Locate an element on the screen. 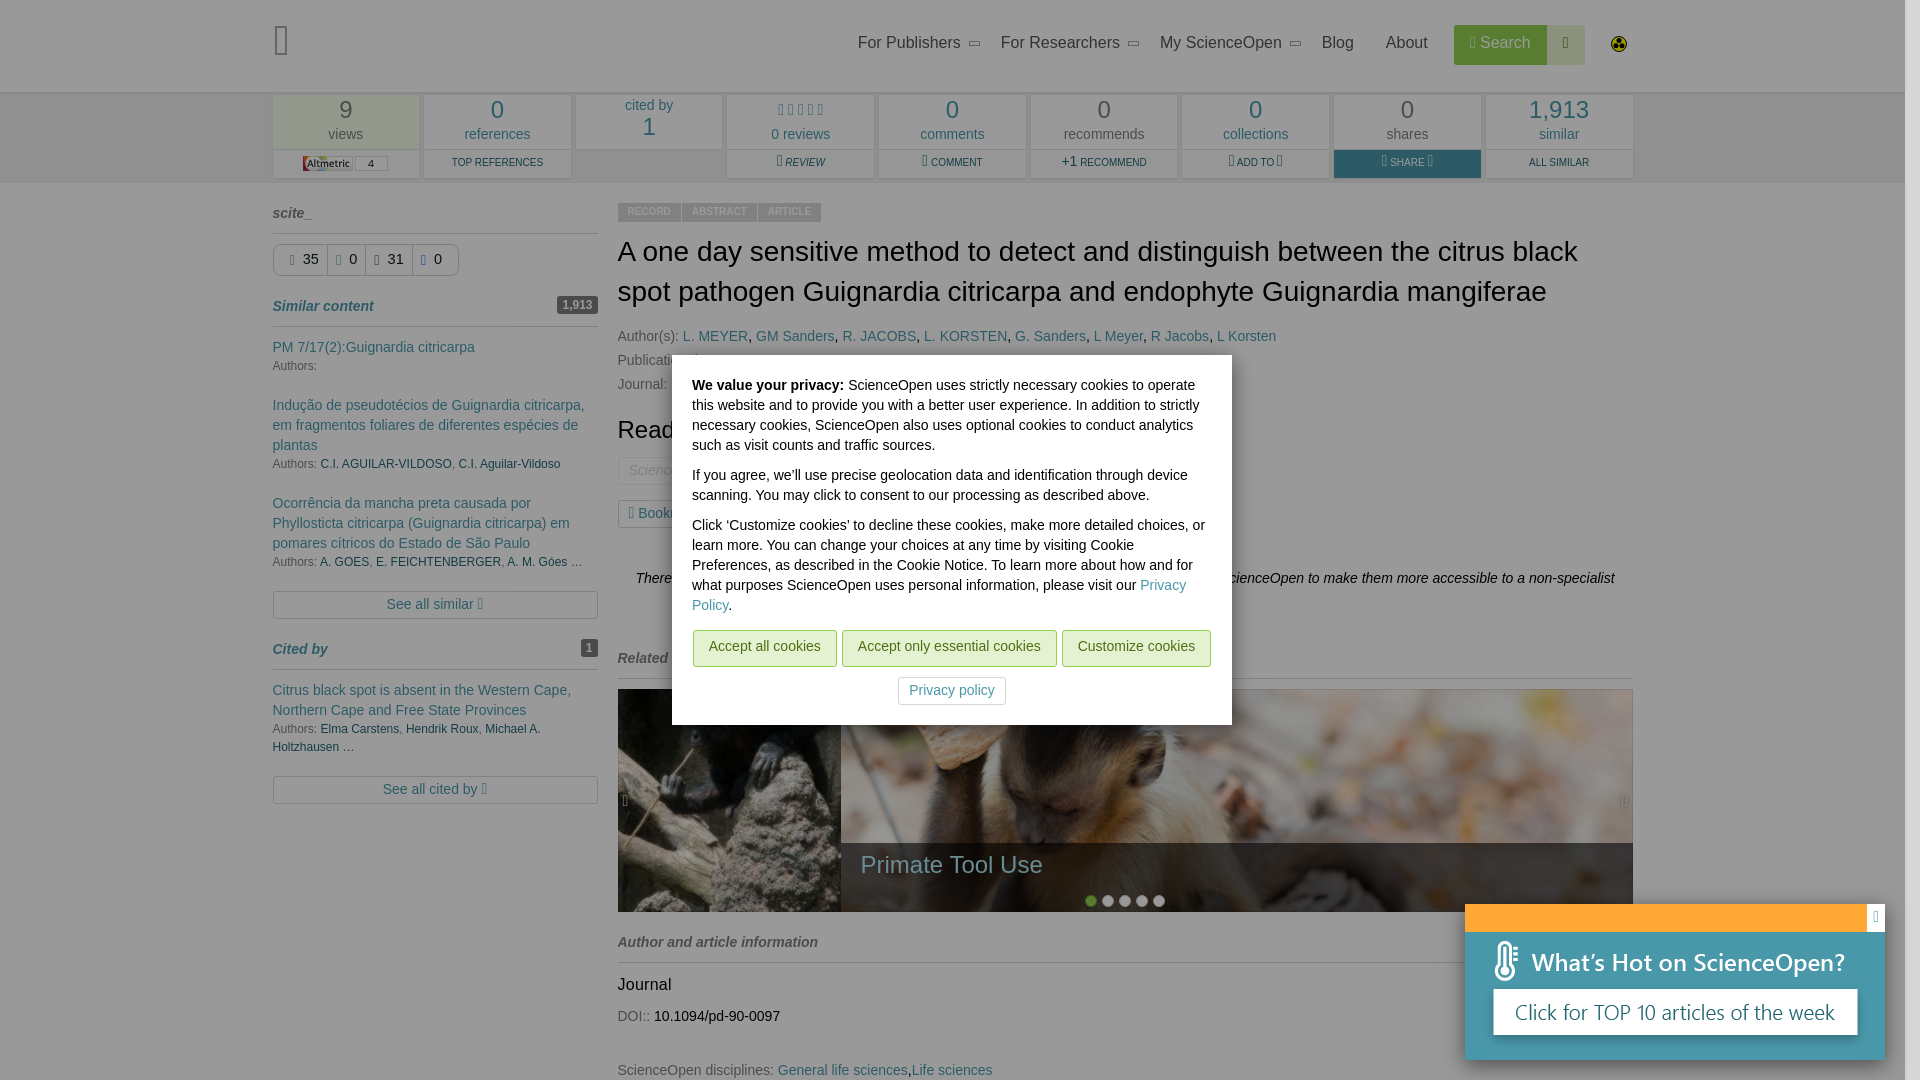 The width and height of the screenshot is (1920, 1080). For Researchers is located at coordinates (913, 46).